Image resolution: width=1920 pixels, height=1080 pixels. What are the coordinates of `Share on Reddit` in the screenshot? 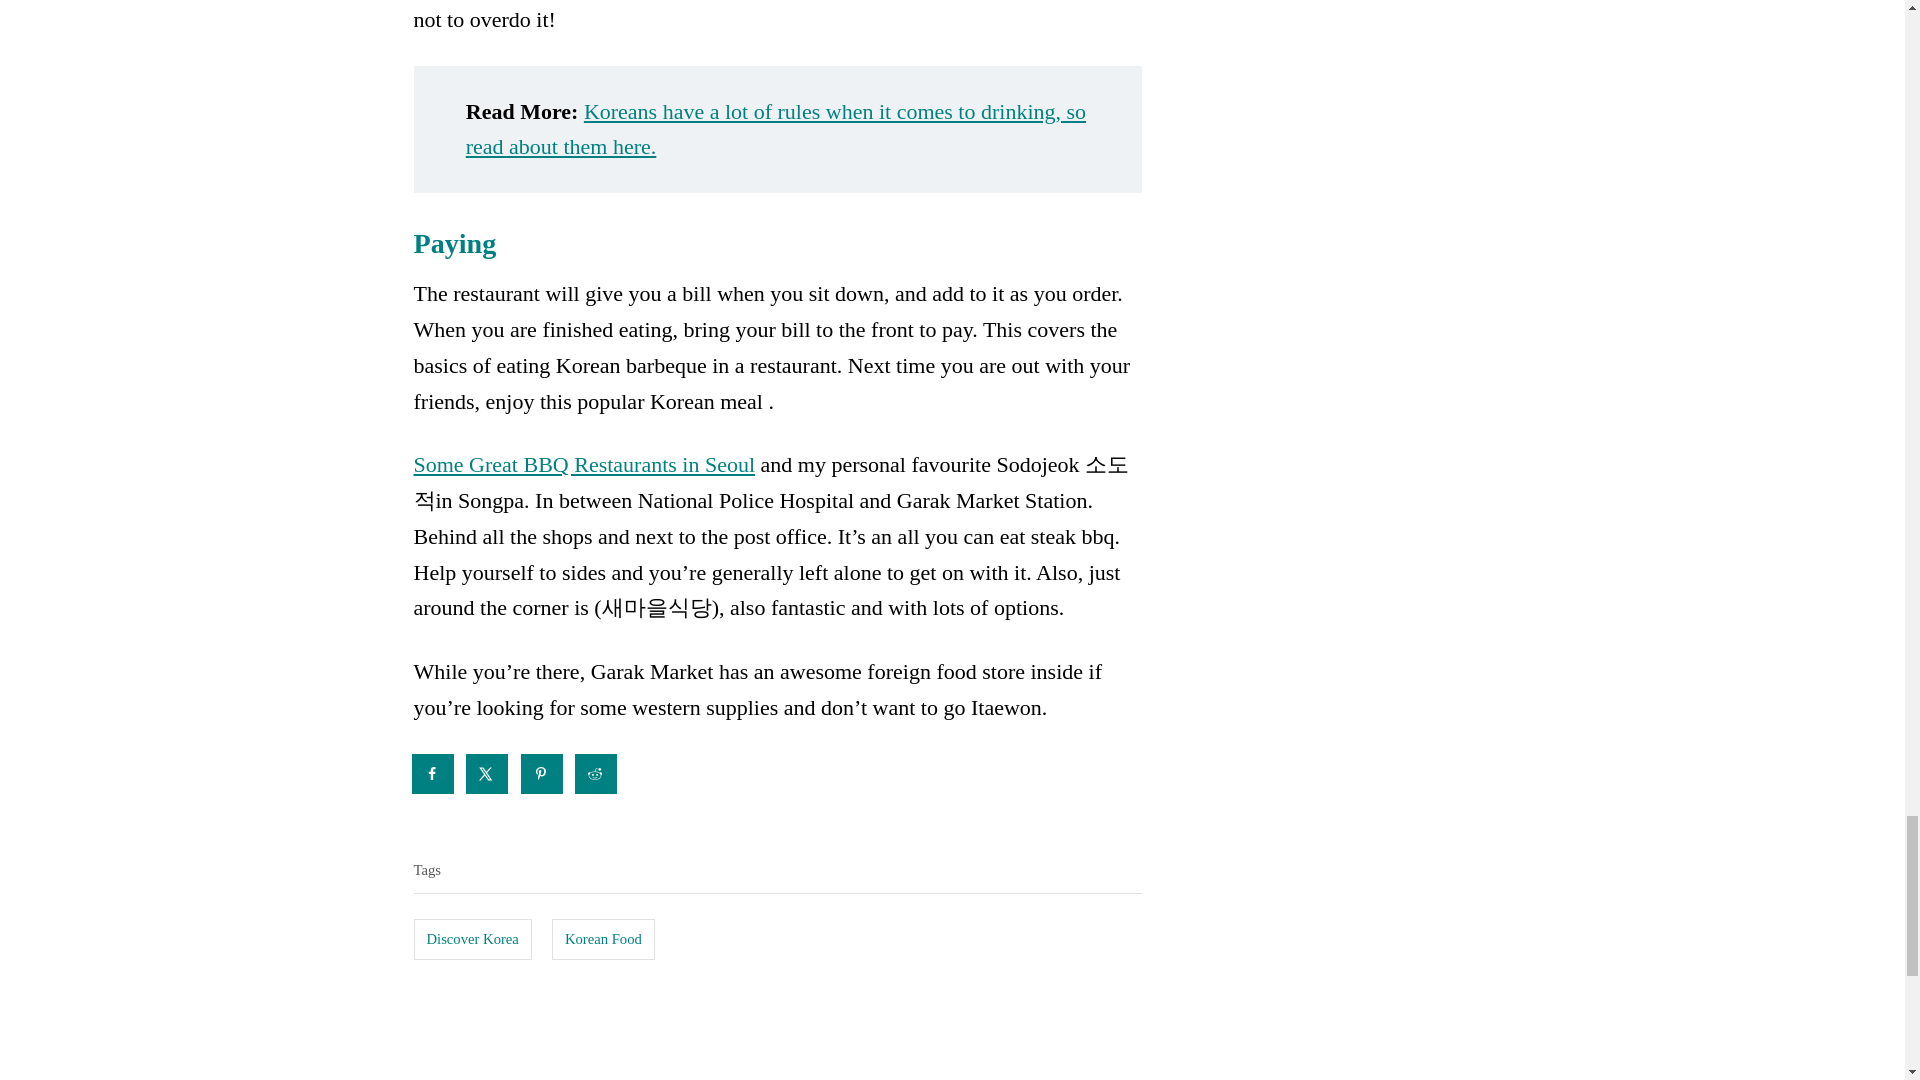 It's located at (596, 773).